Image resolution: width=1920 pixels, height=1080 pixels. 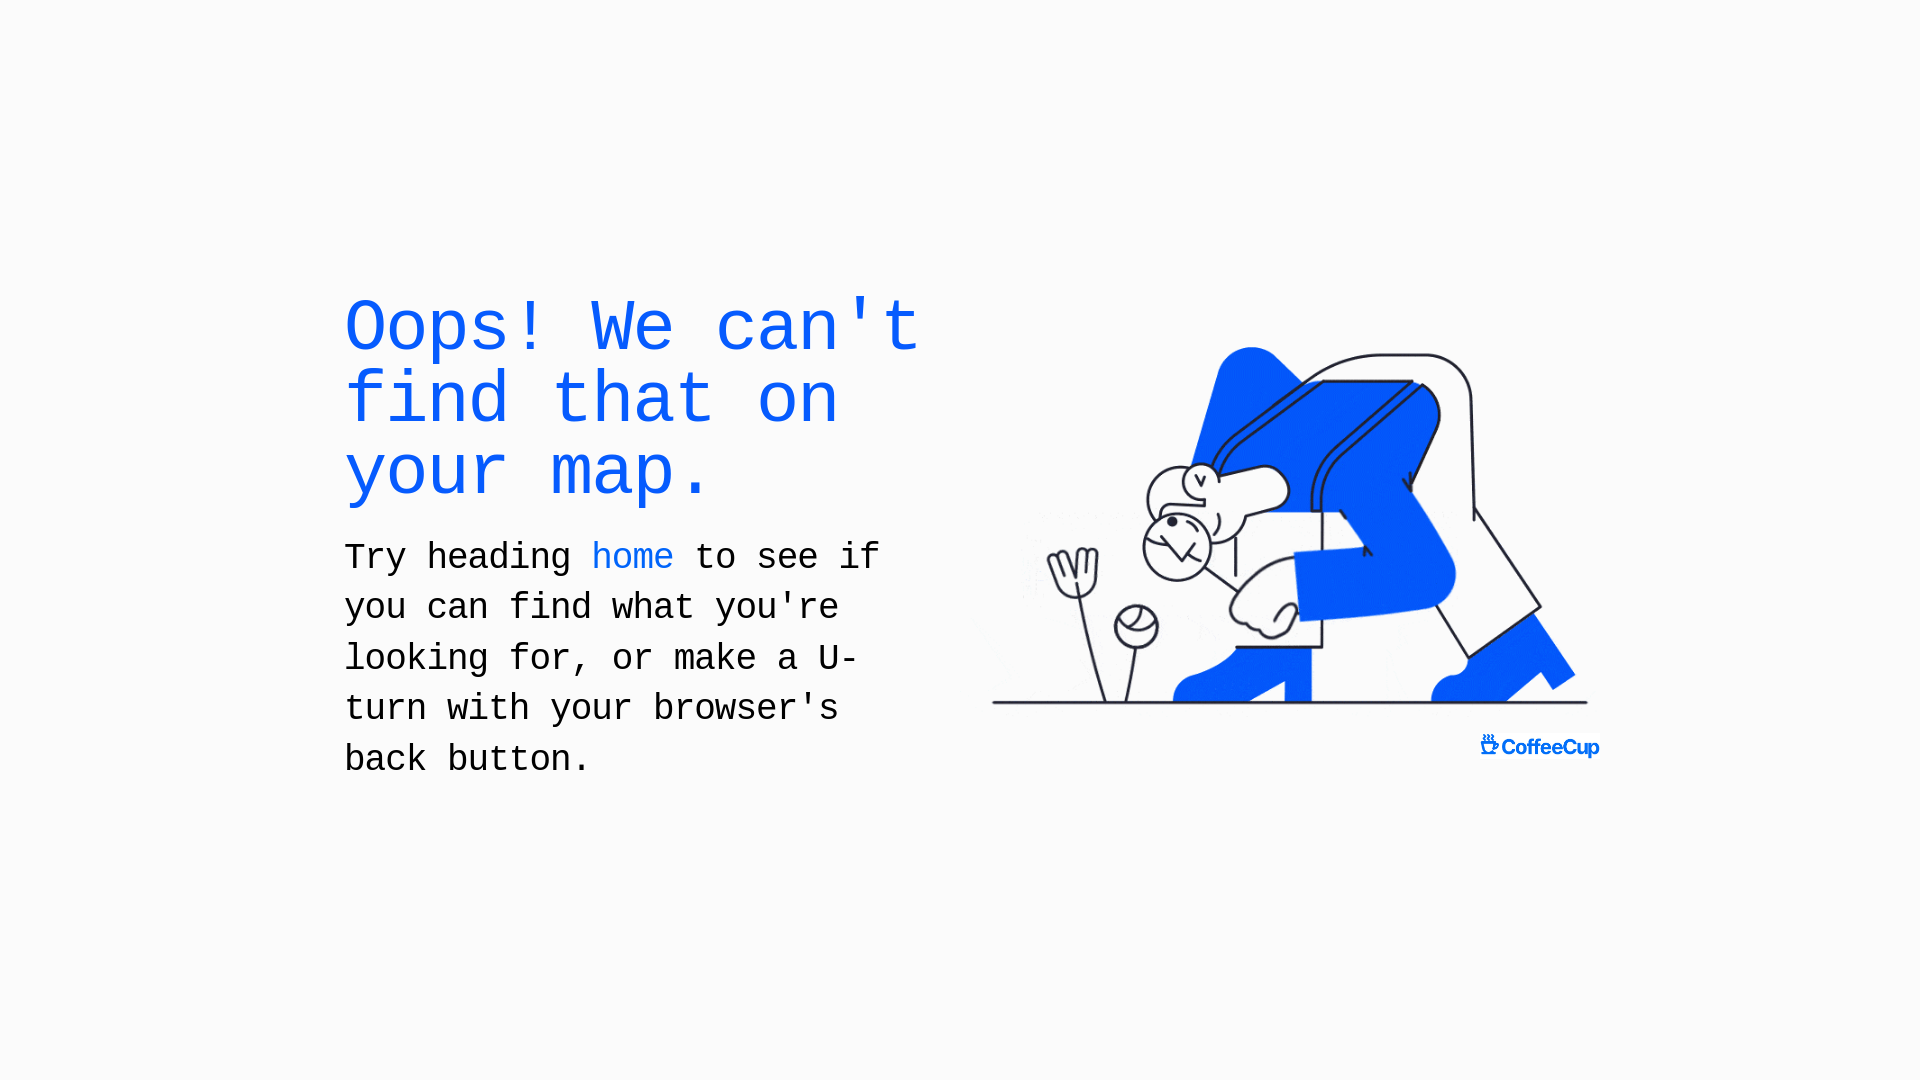 What do you see at coordinates (632, 558) in the screenshot?
I see `home` at bounding box center [632, 558].